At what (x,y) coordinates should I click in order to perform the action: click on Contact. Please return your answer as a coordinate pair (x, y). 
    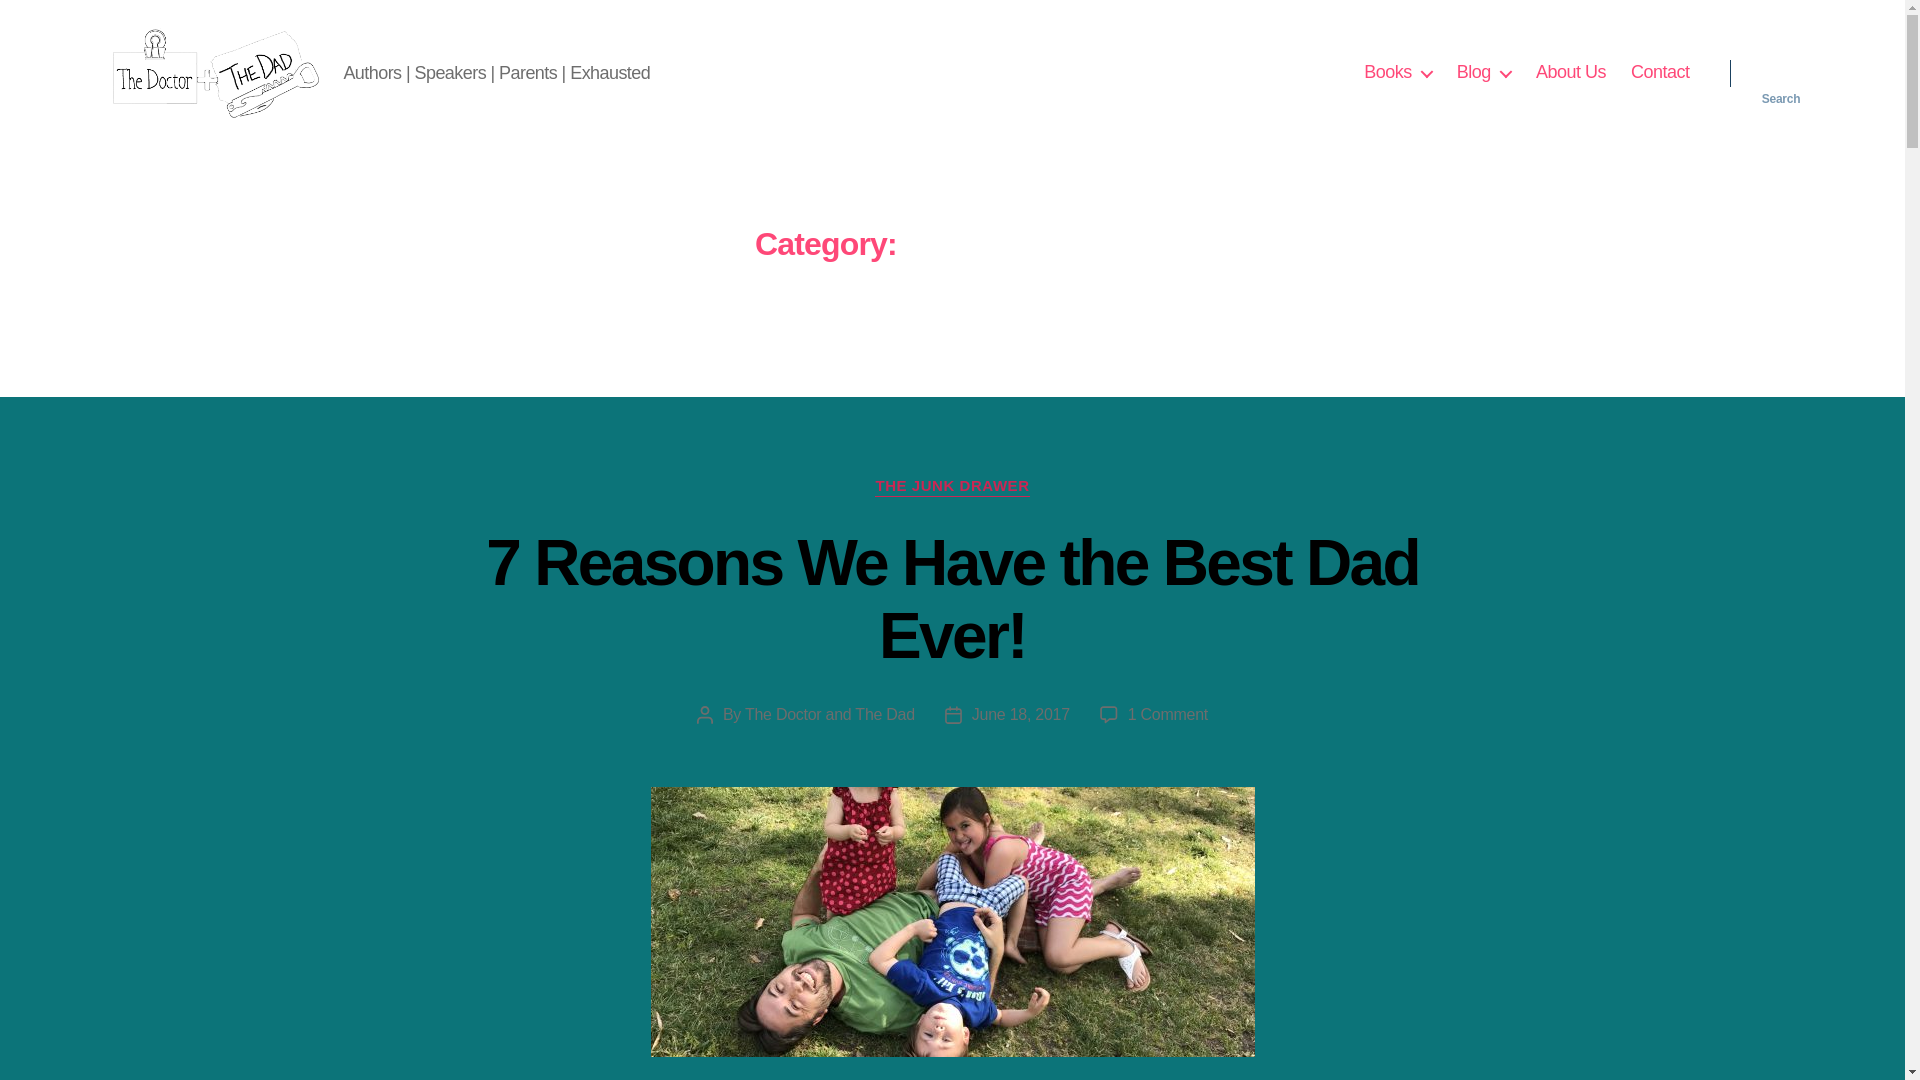
    Looking at the image, I should click on (1660, 72).